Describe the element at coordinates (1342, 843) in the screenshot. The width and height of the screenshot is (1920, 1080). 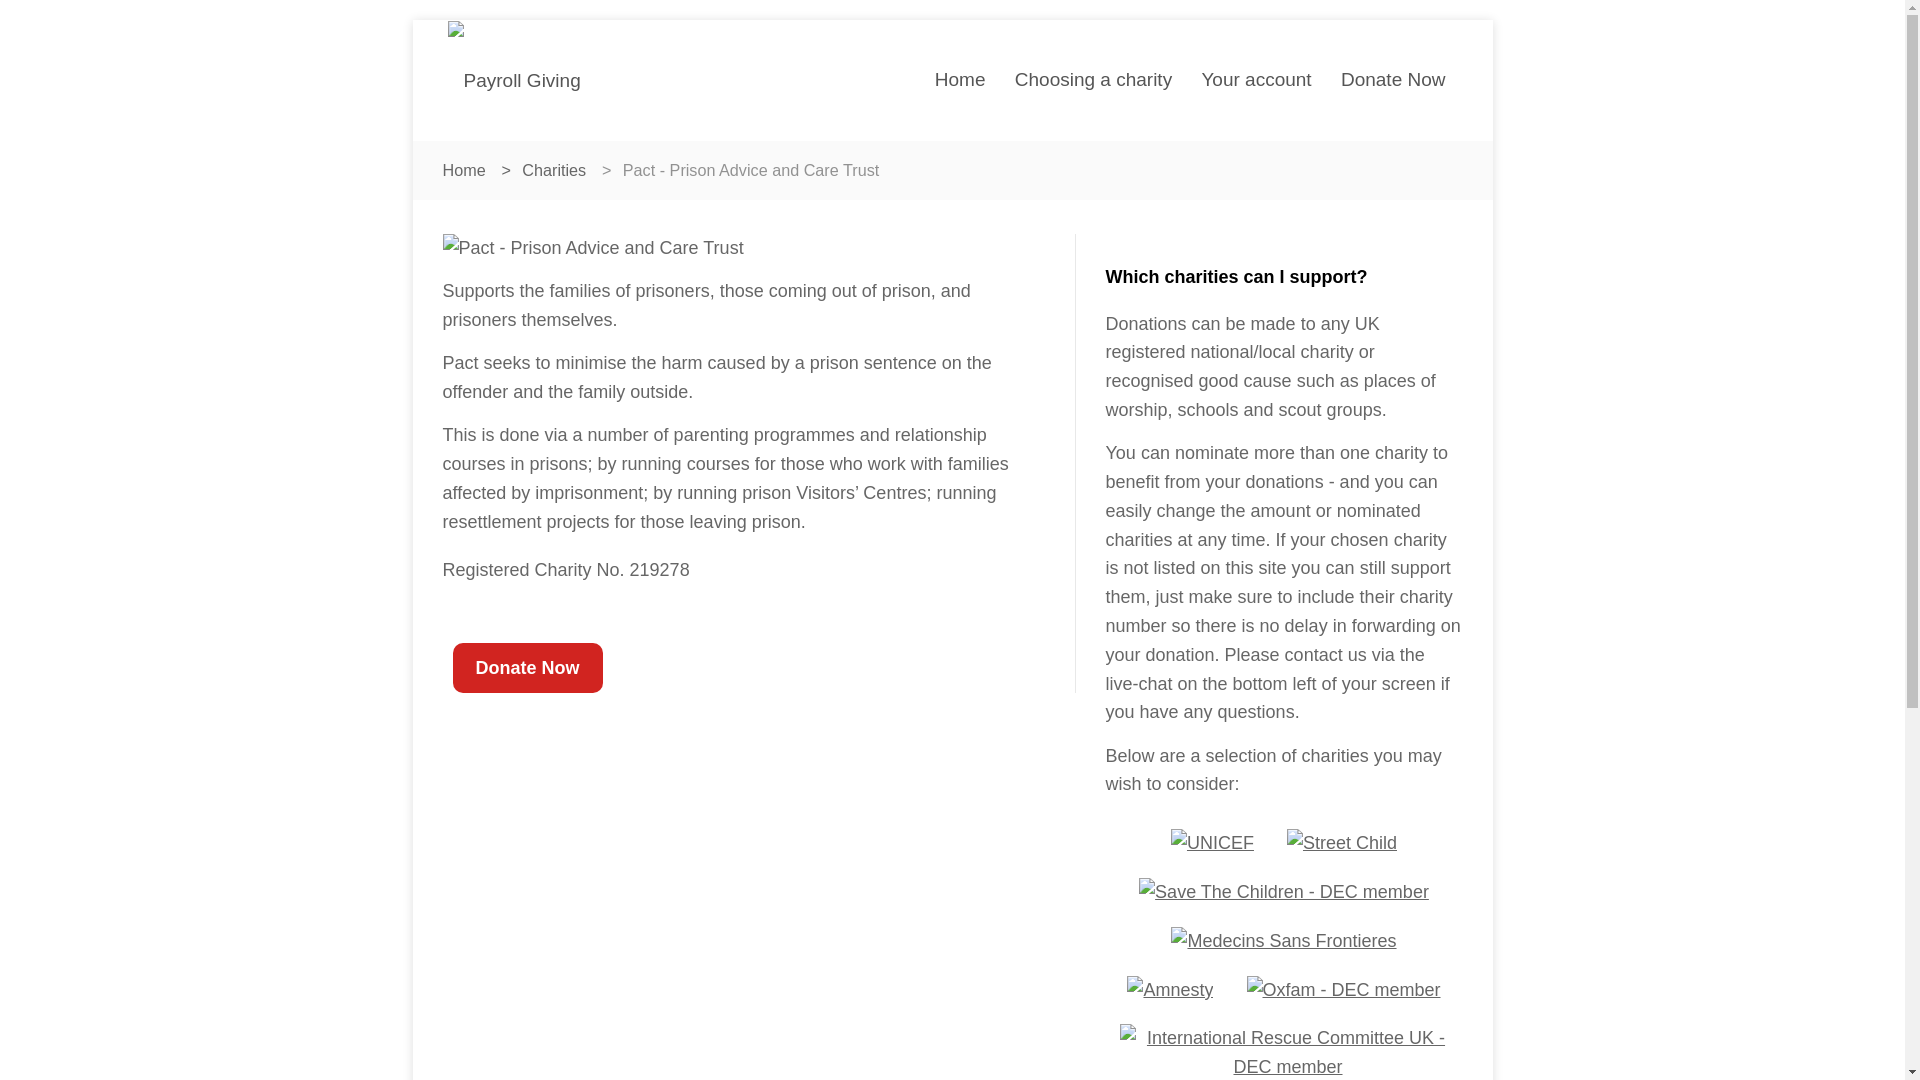
I see `Street Child` at that location.